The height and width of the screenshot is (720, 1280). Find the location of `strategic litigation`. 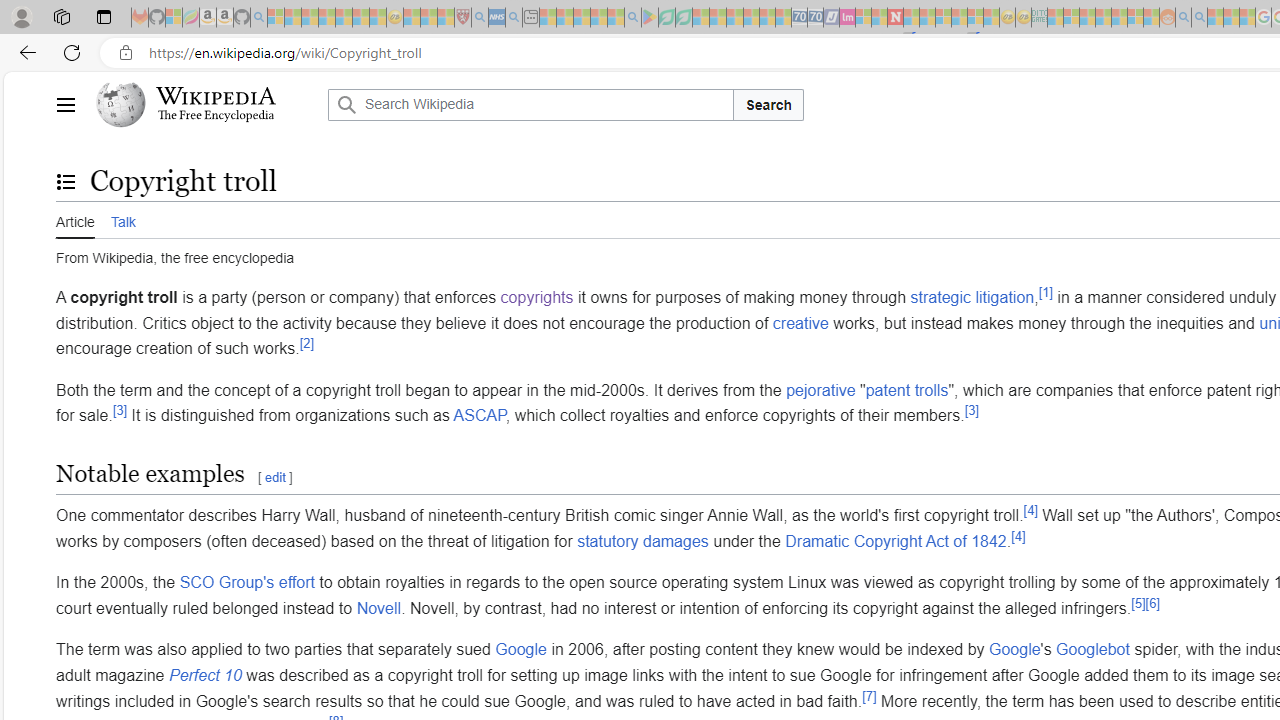

strategic litigation is located at coordinates (972, 297).